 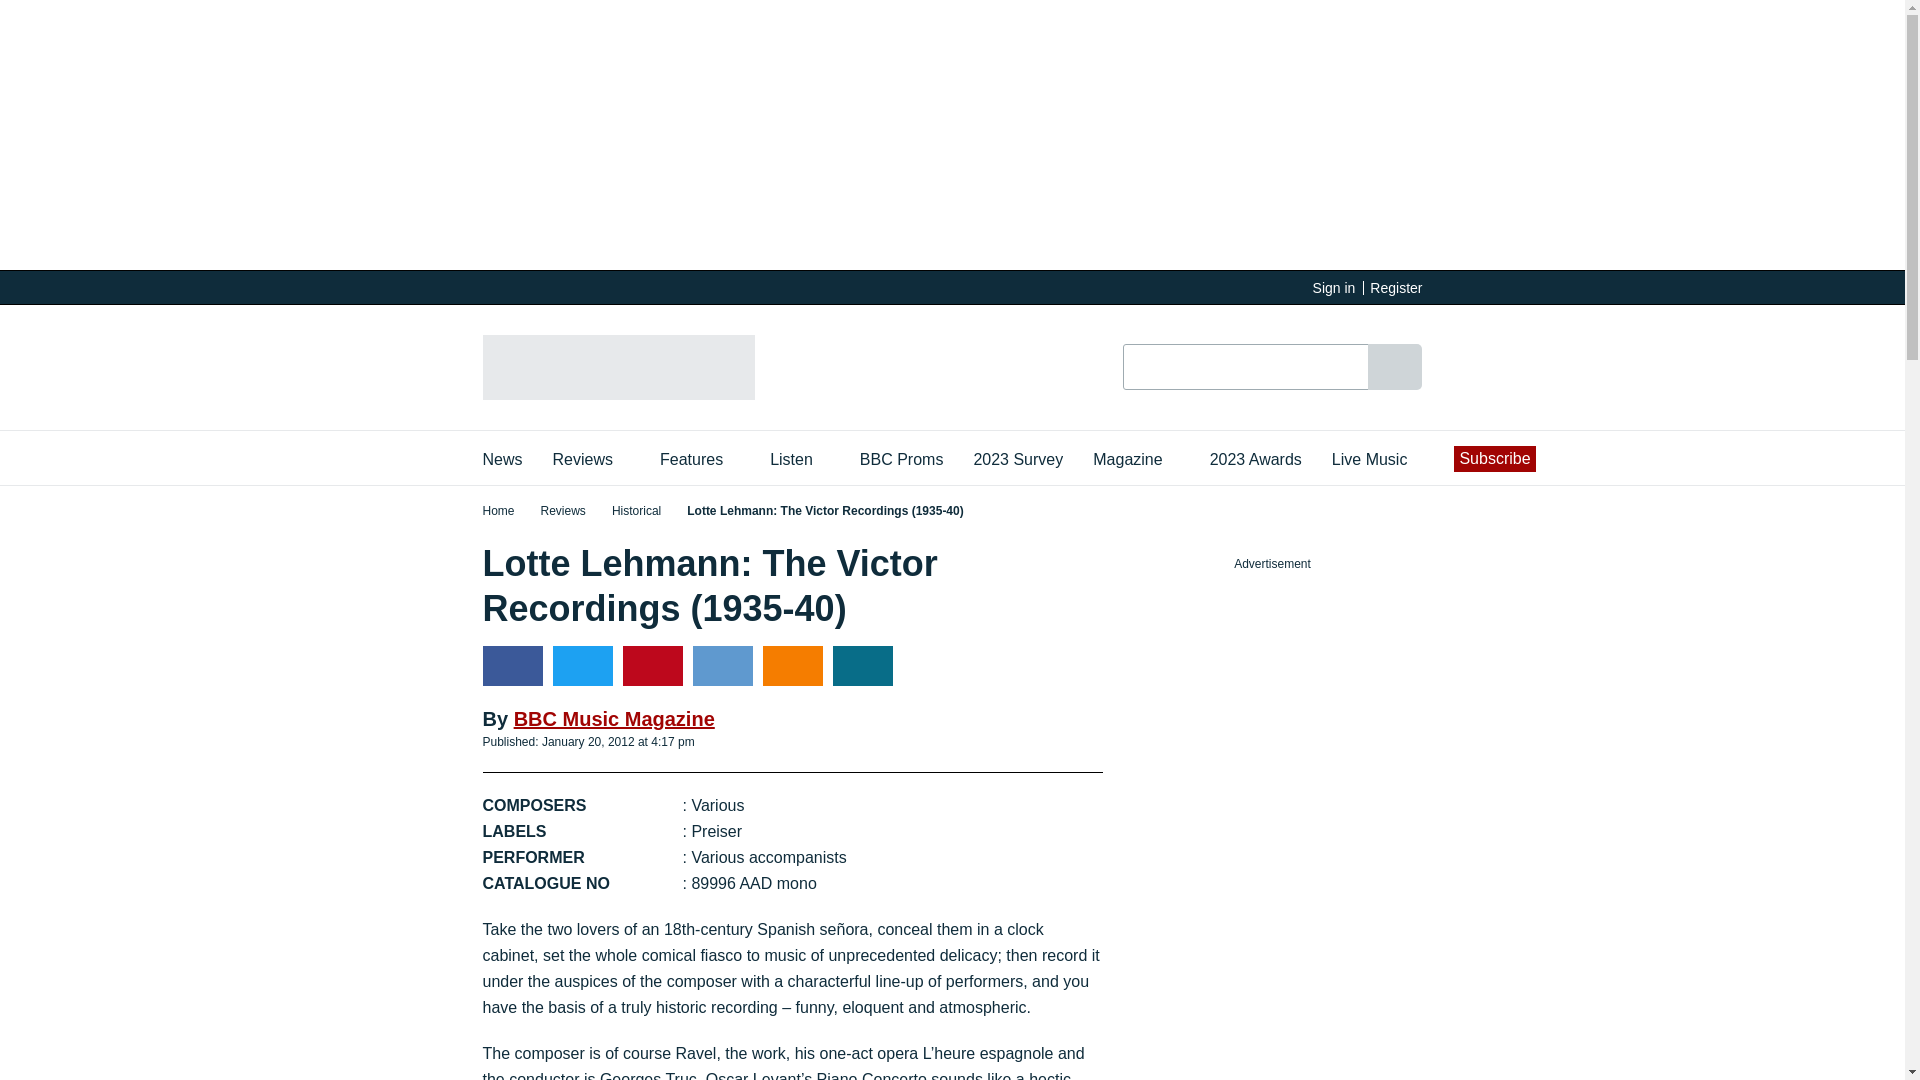 I want to click on Reviews, so click(x=591, y=457).